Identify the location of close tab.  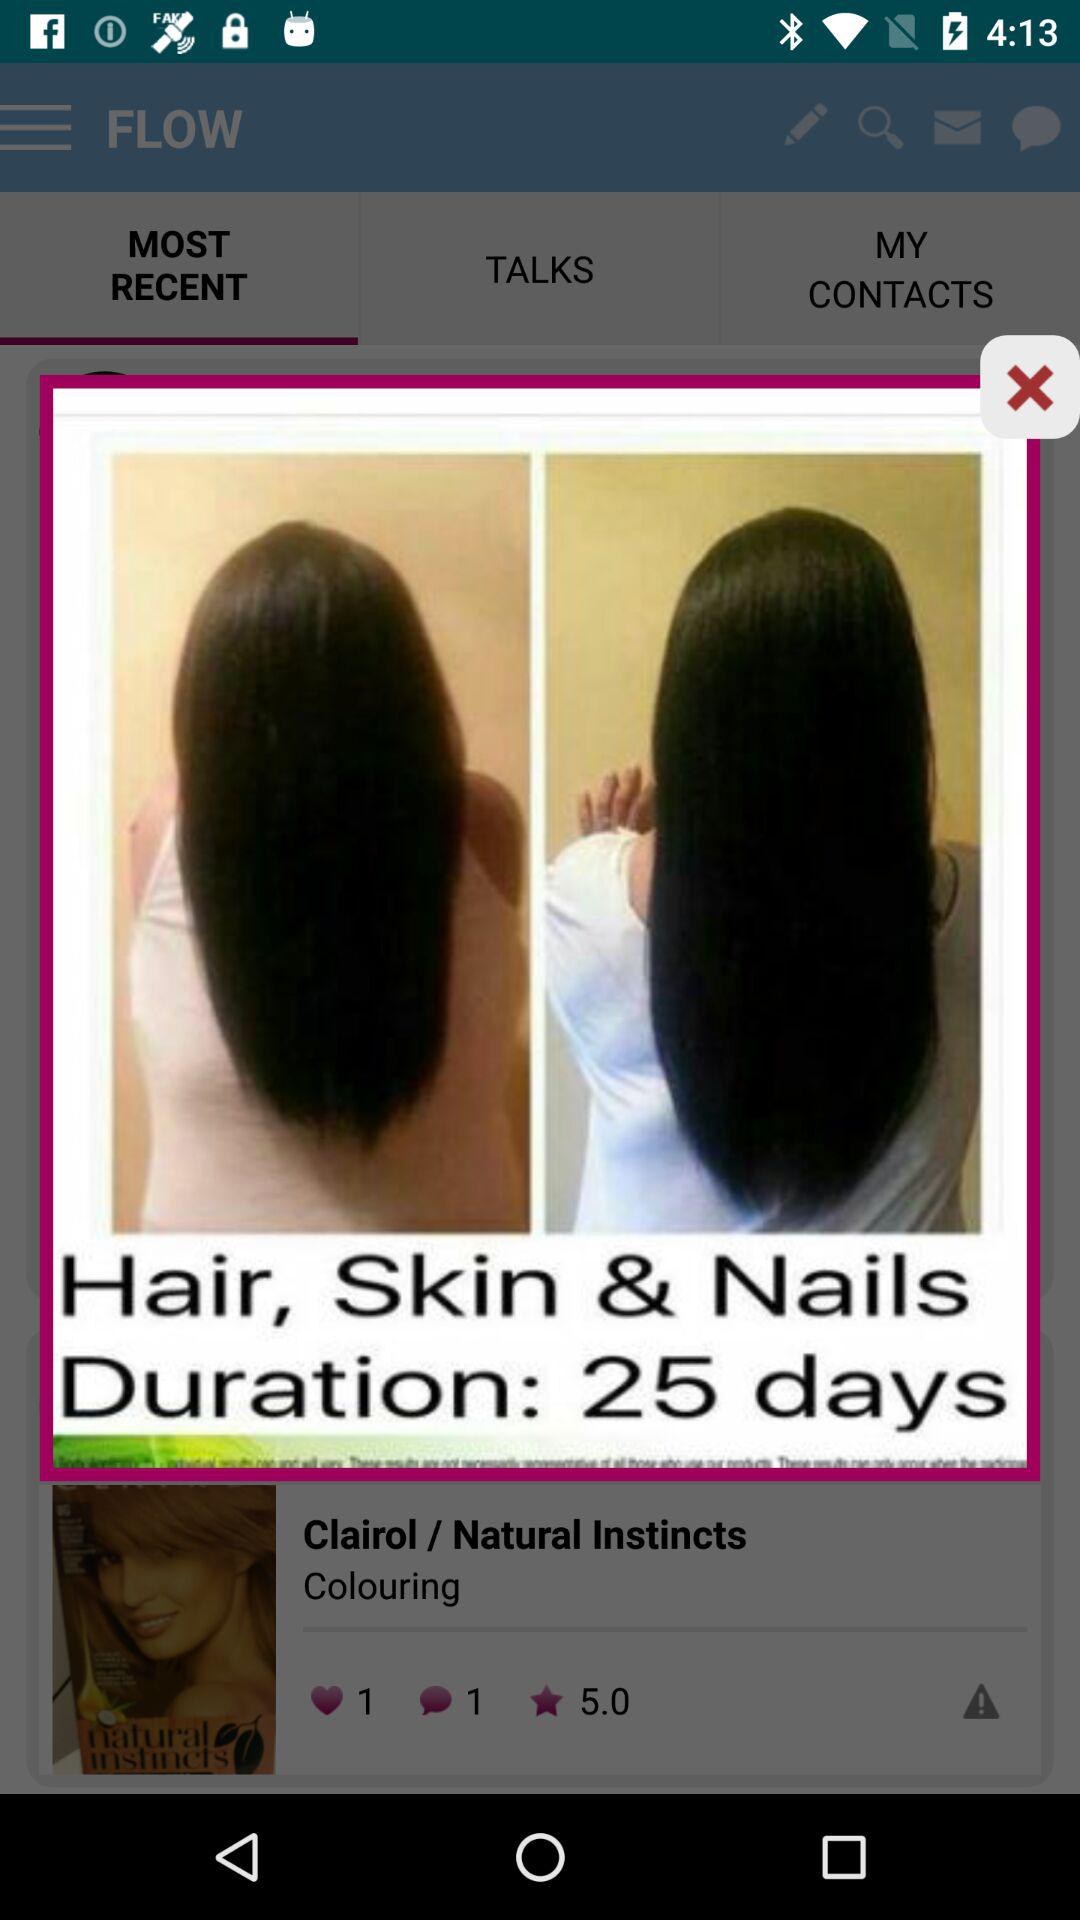
(1030, 386).